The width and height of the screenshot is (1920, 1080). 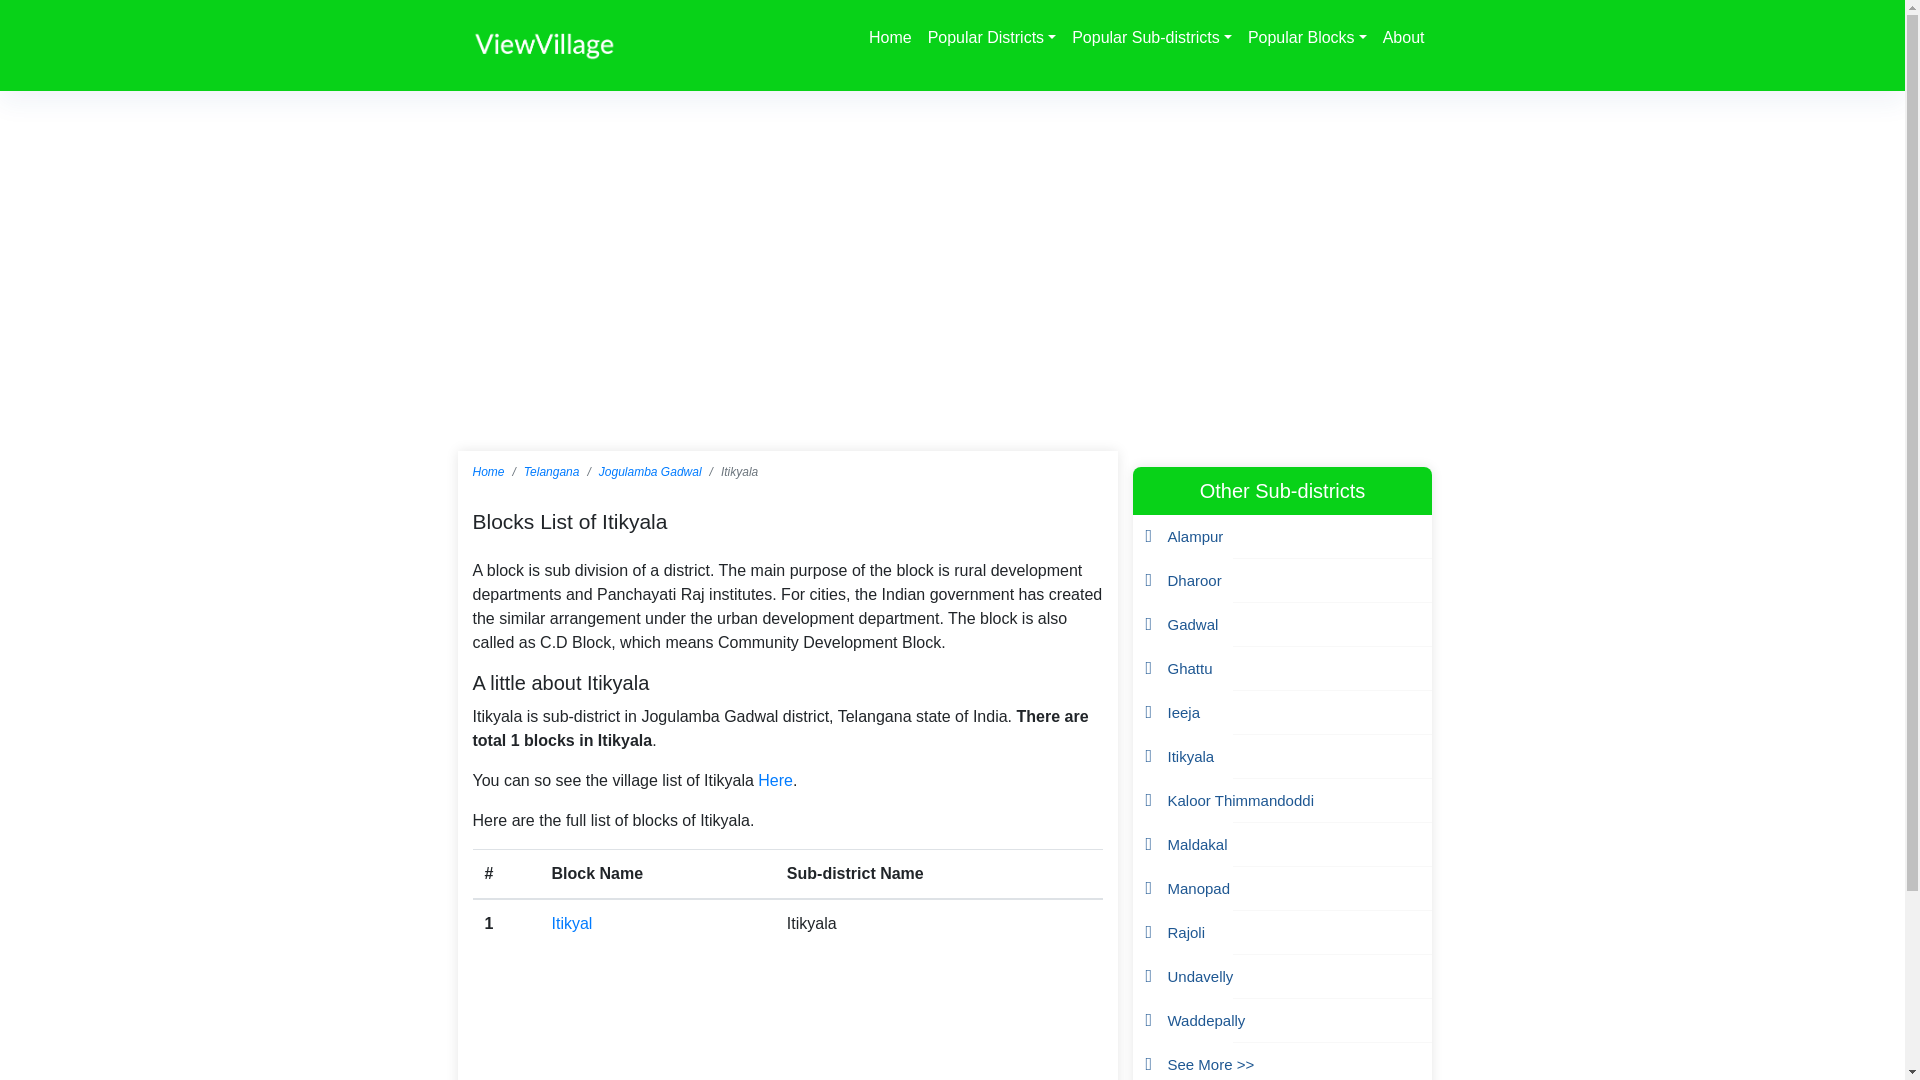 I want to click on Popular Blocks, so click(x=1307, y=38).